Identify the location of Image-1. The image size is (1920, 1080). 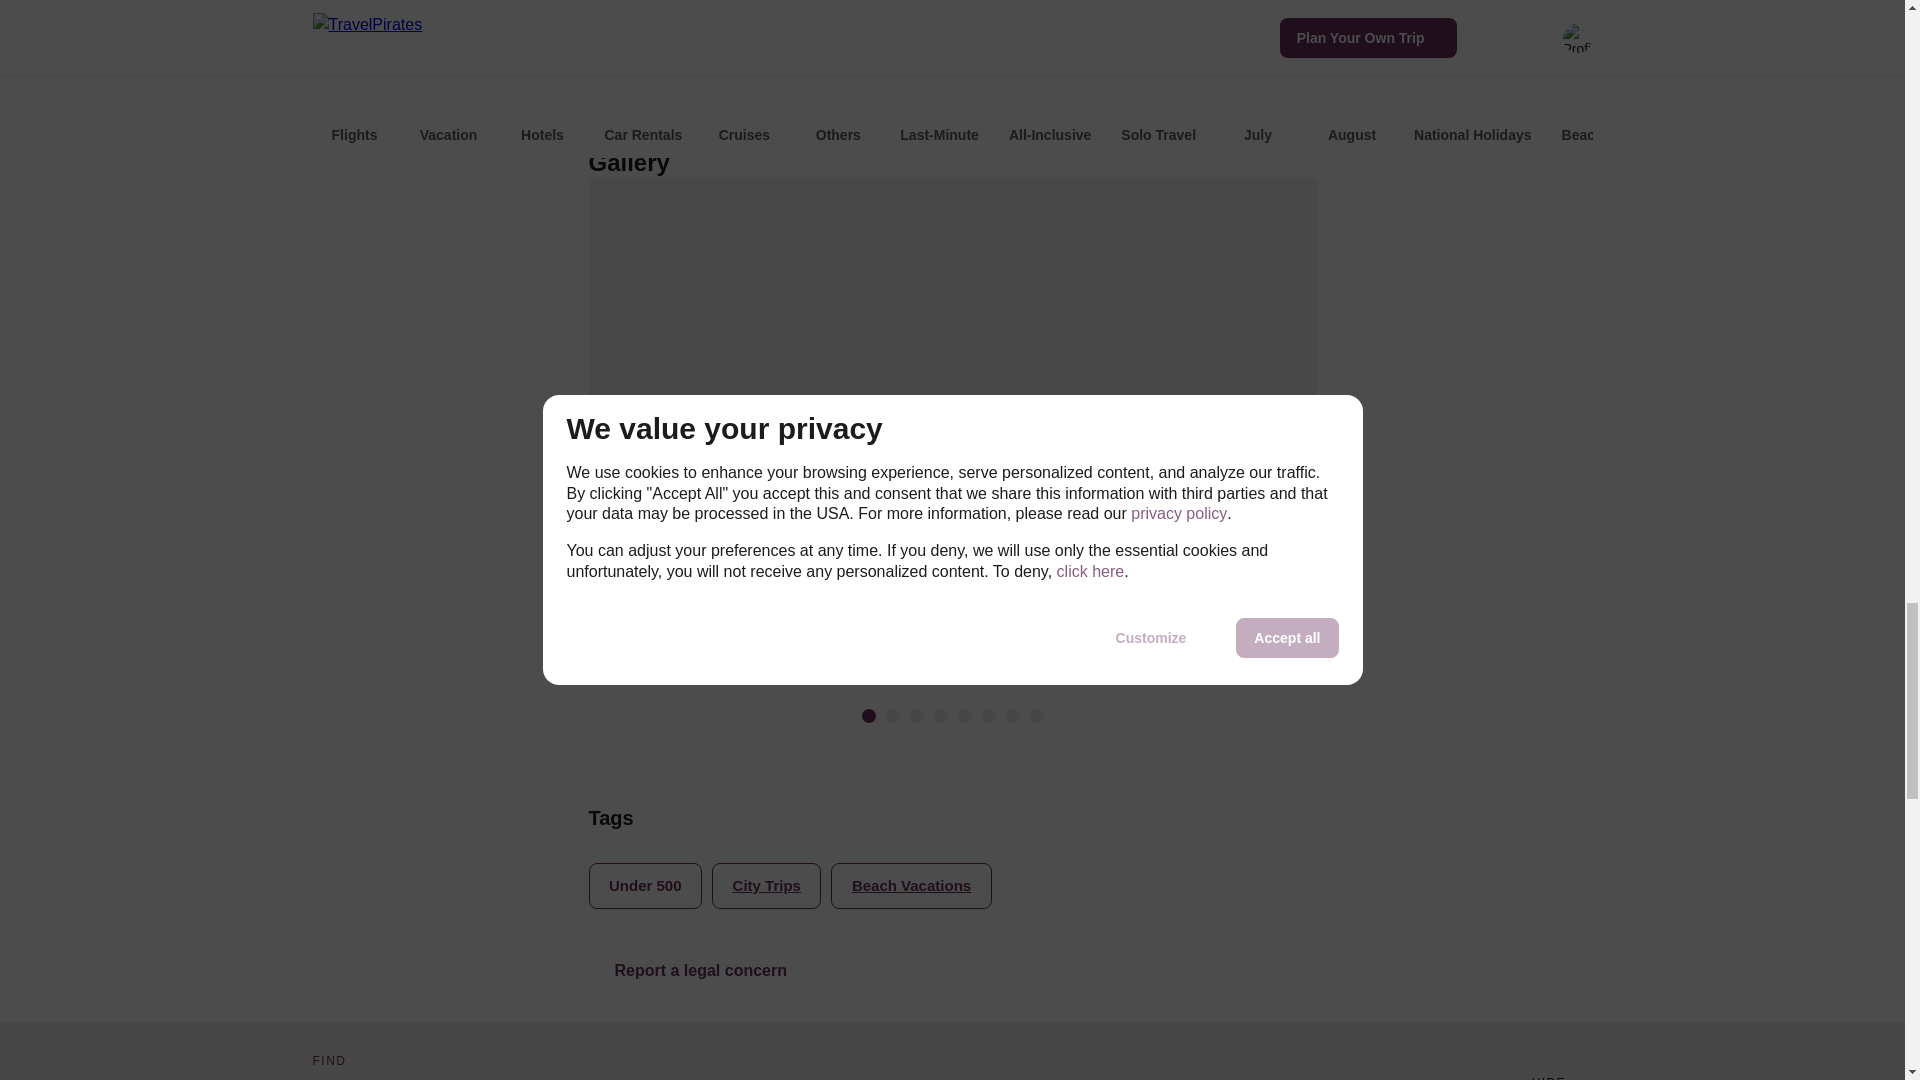
(868, 715).